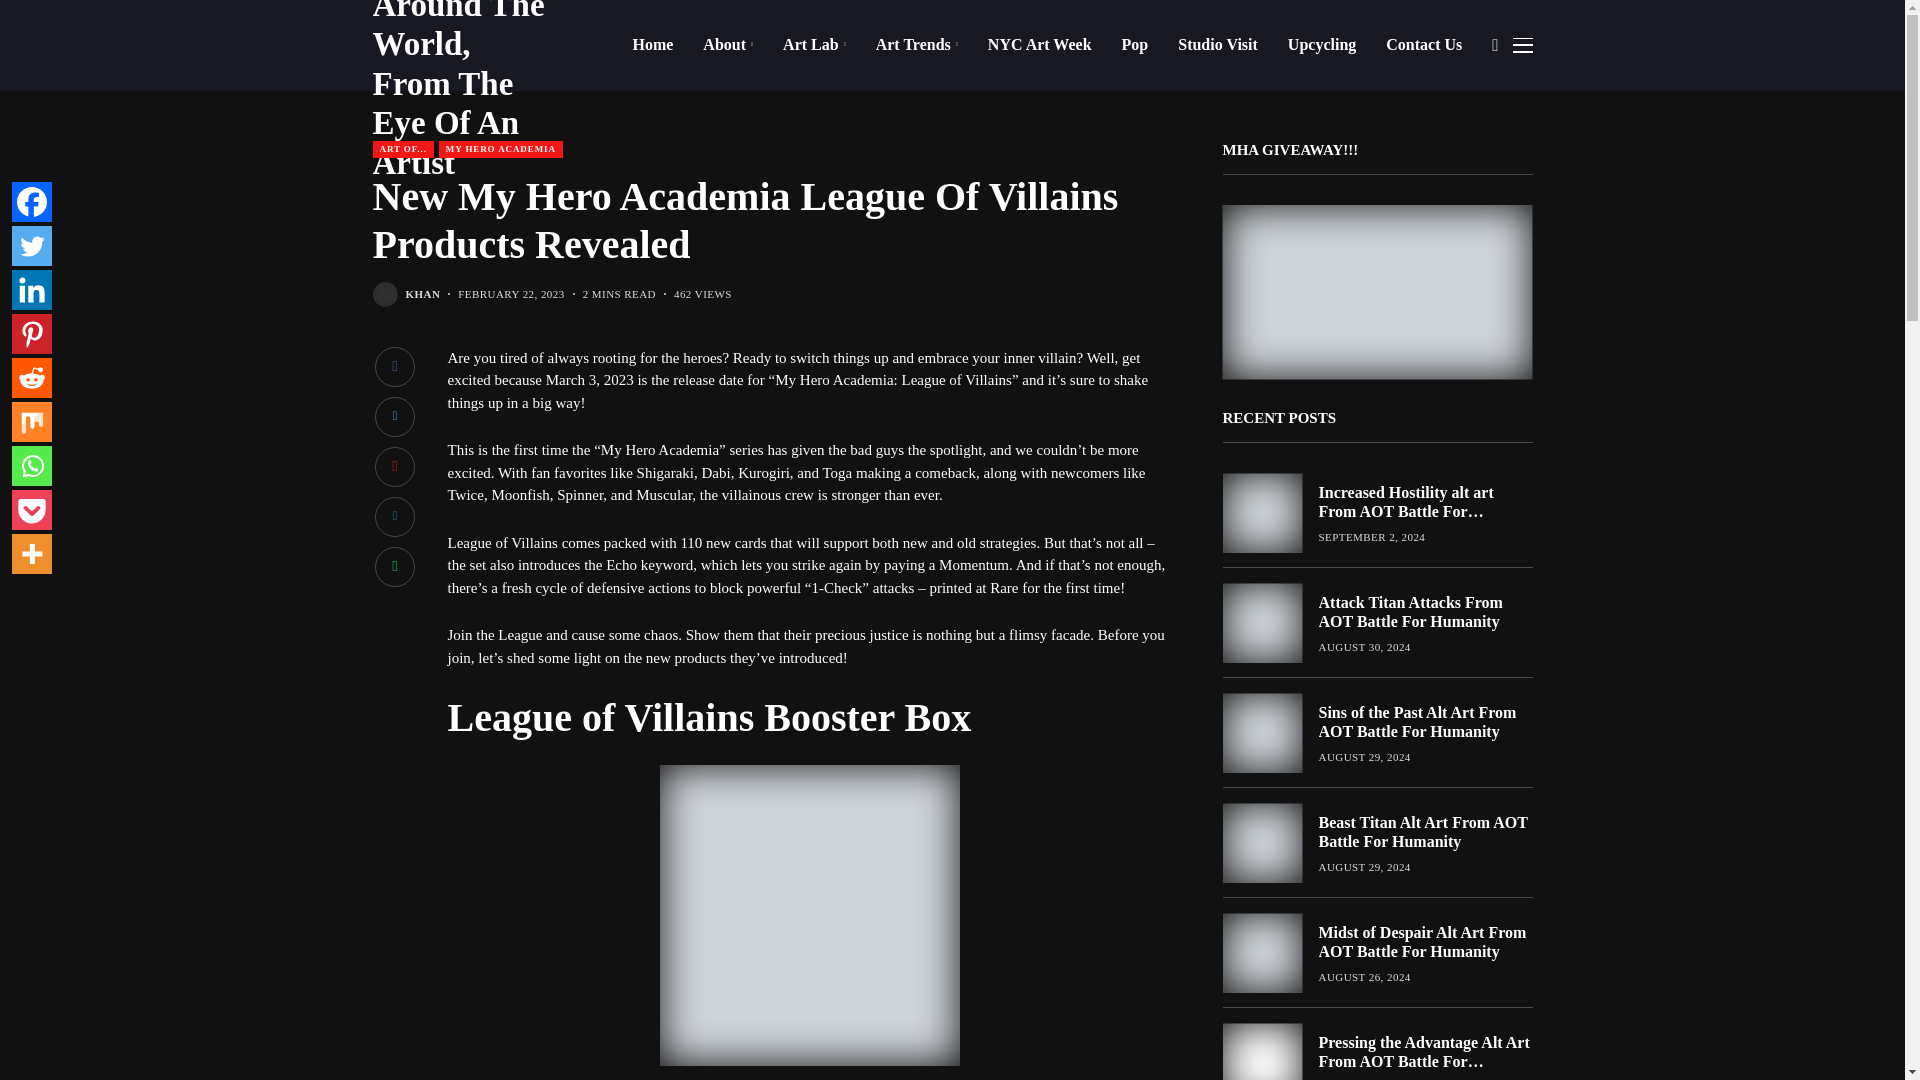  I want to click on Linkedin, so click(31, 290).